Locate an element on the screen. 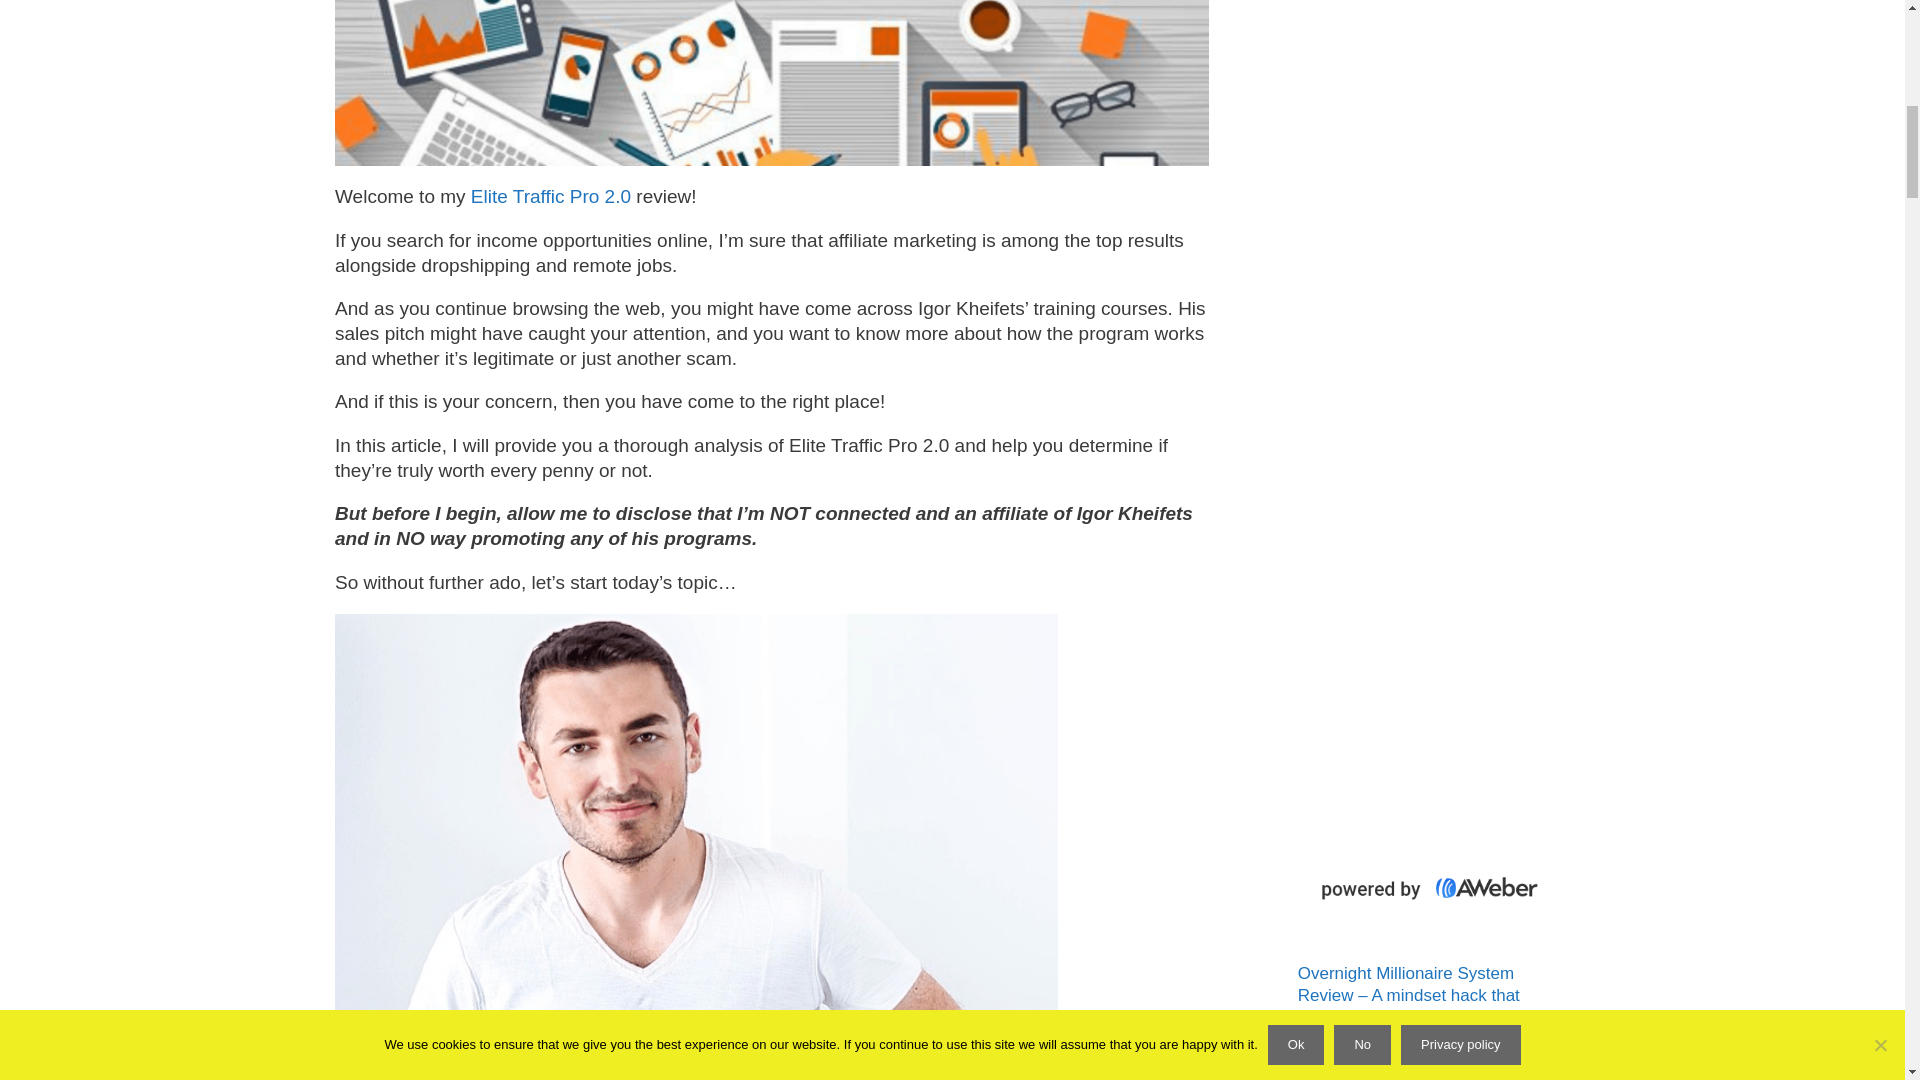 Image resolution: width=1920 pixels, height=1080 pixels. Scroll back to top is located at coordinates (1855, 949).